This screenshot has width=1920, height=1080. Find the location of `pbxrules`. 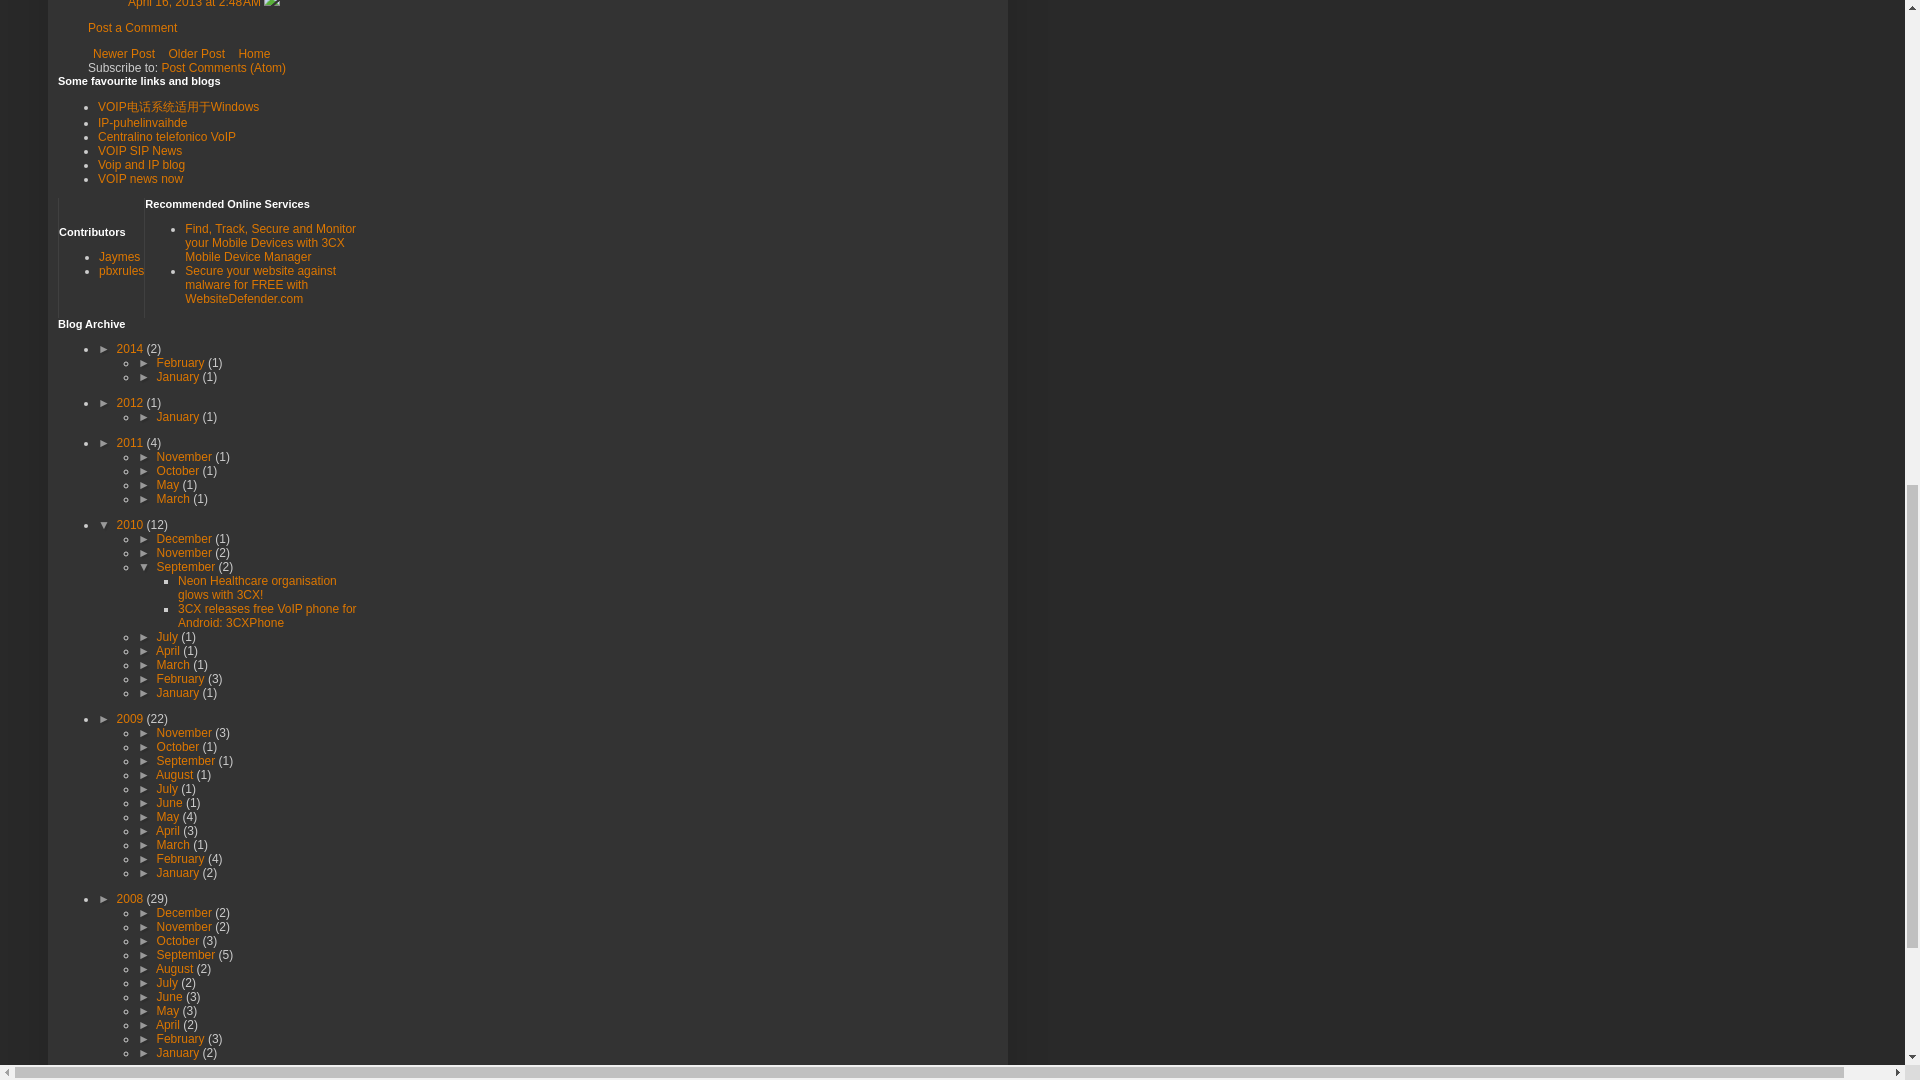

pbxrules is located at coordinates (122, 270).